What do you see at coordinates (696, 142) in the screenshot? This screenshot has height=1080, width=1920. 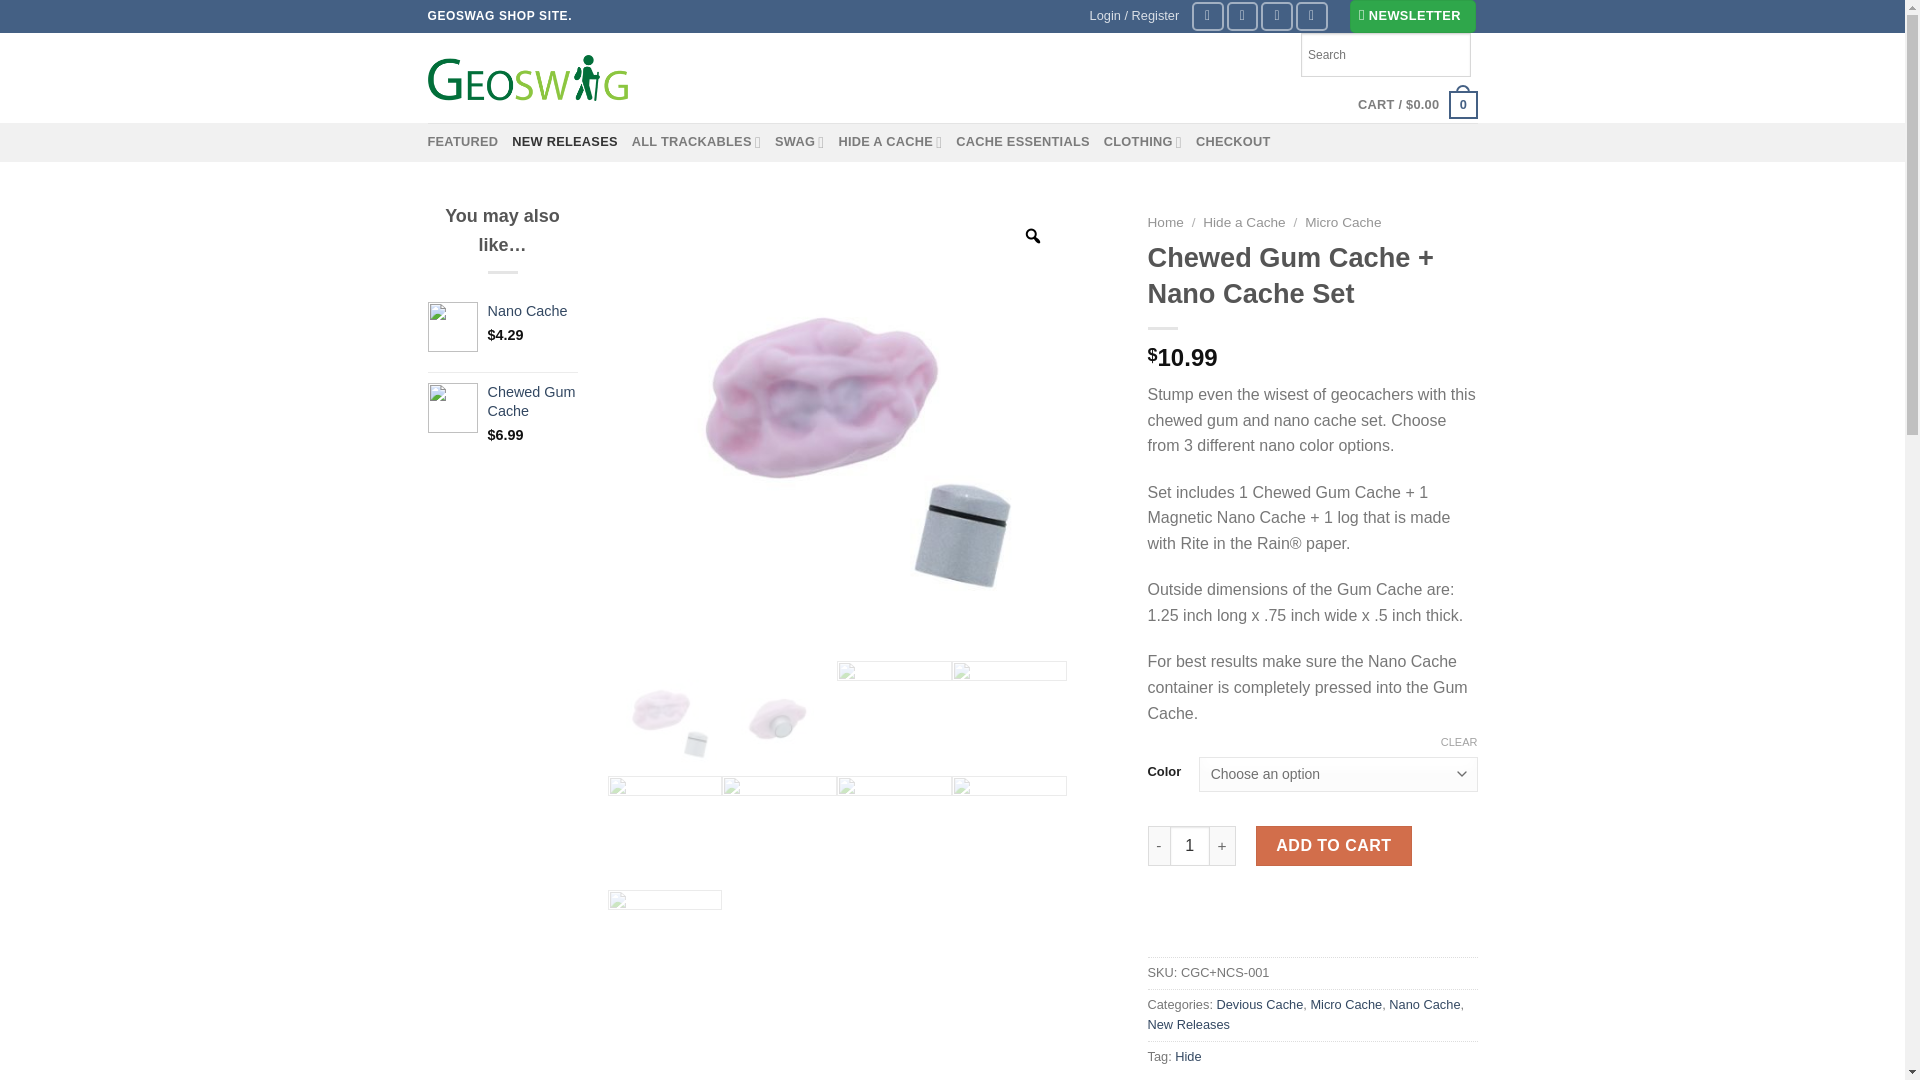 I see `ALL TRACKABLES` at bounding box center [696, 142].